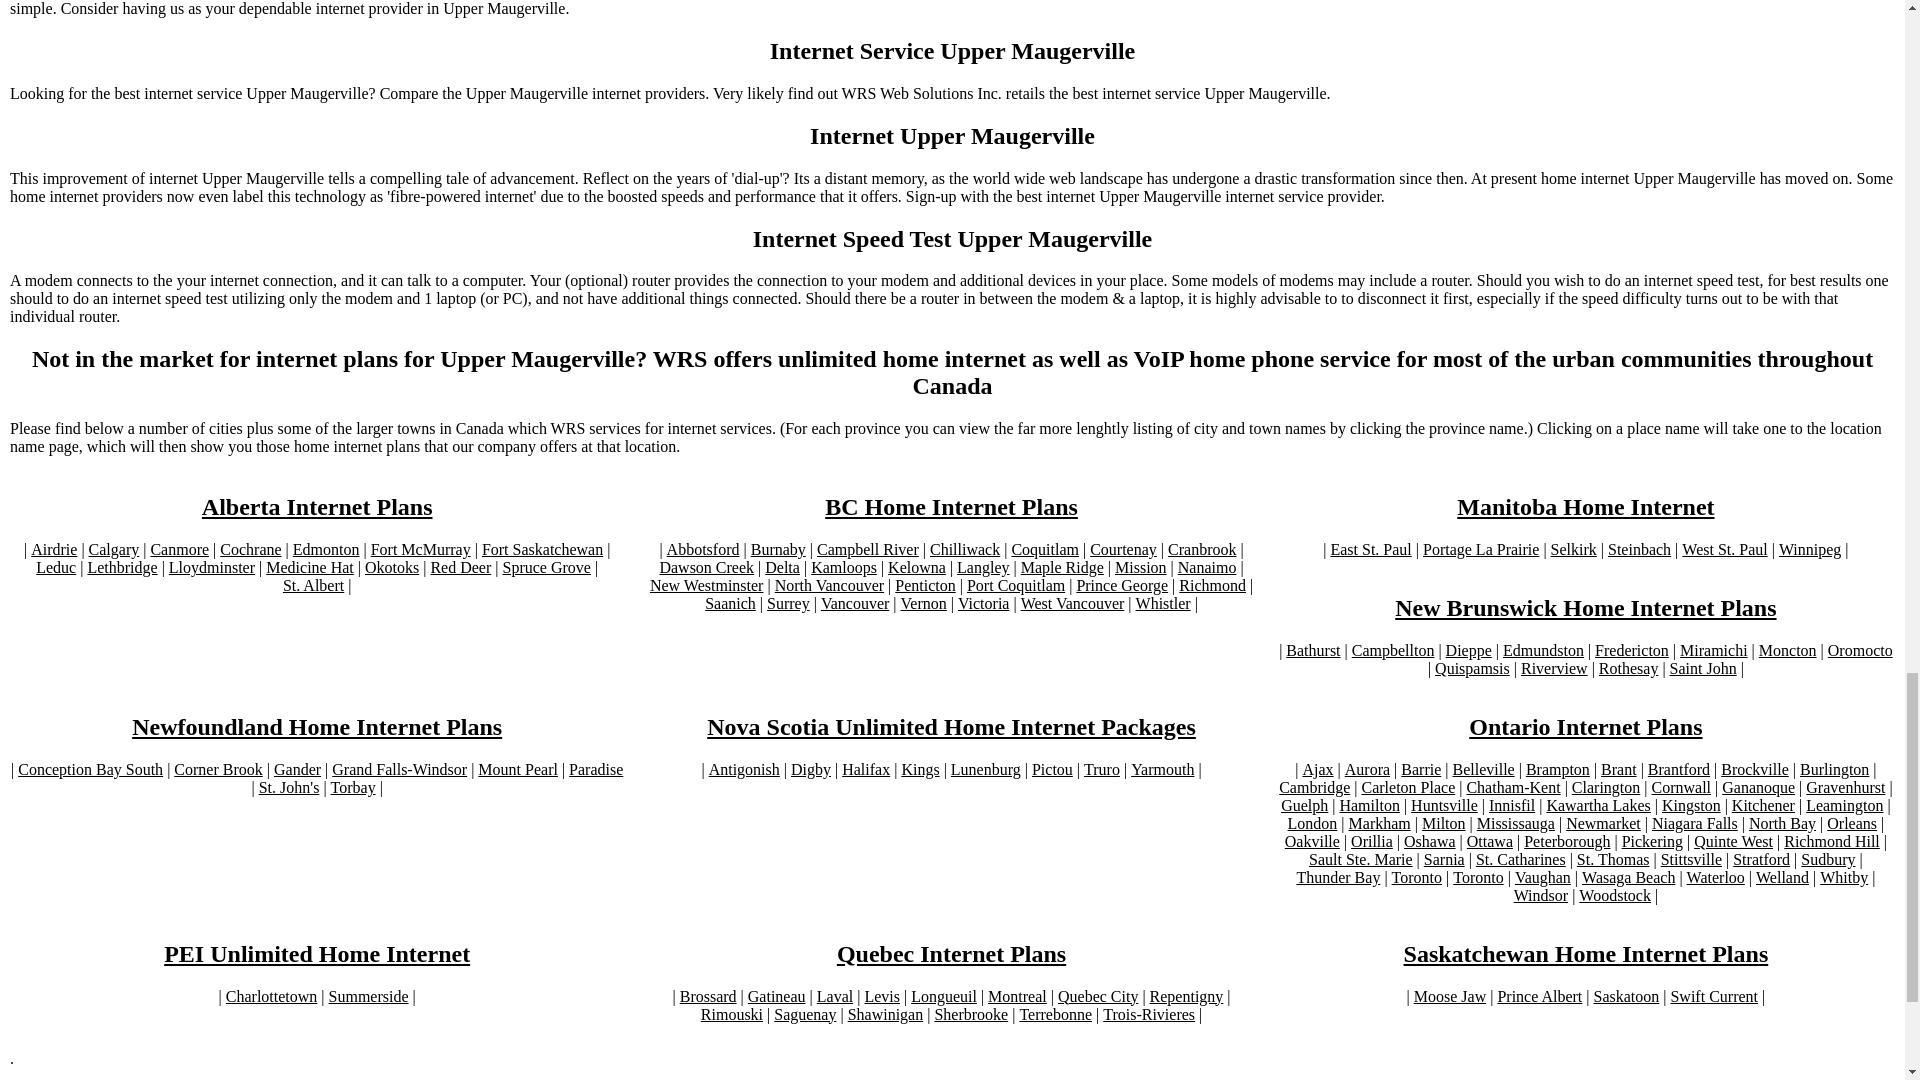 Image resolution: width=1920 pixels, height=1080 pixels. Describe the element at coordinates (542, 550) in the screenshot. I see `Fort Saskatchewan` at that location.